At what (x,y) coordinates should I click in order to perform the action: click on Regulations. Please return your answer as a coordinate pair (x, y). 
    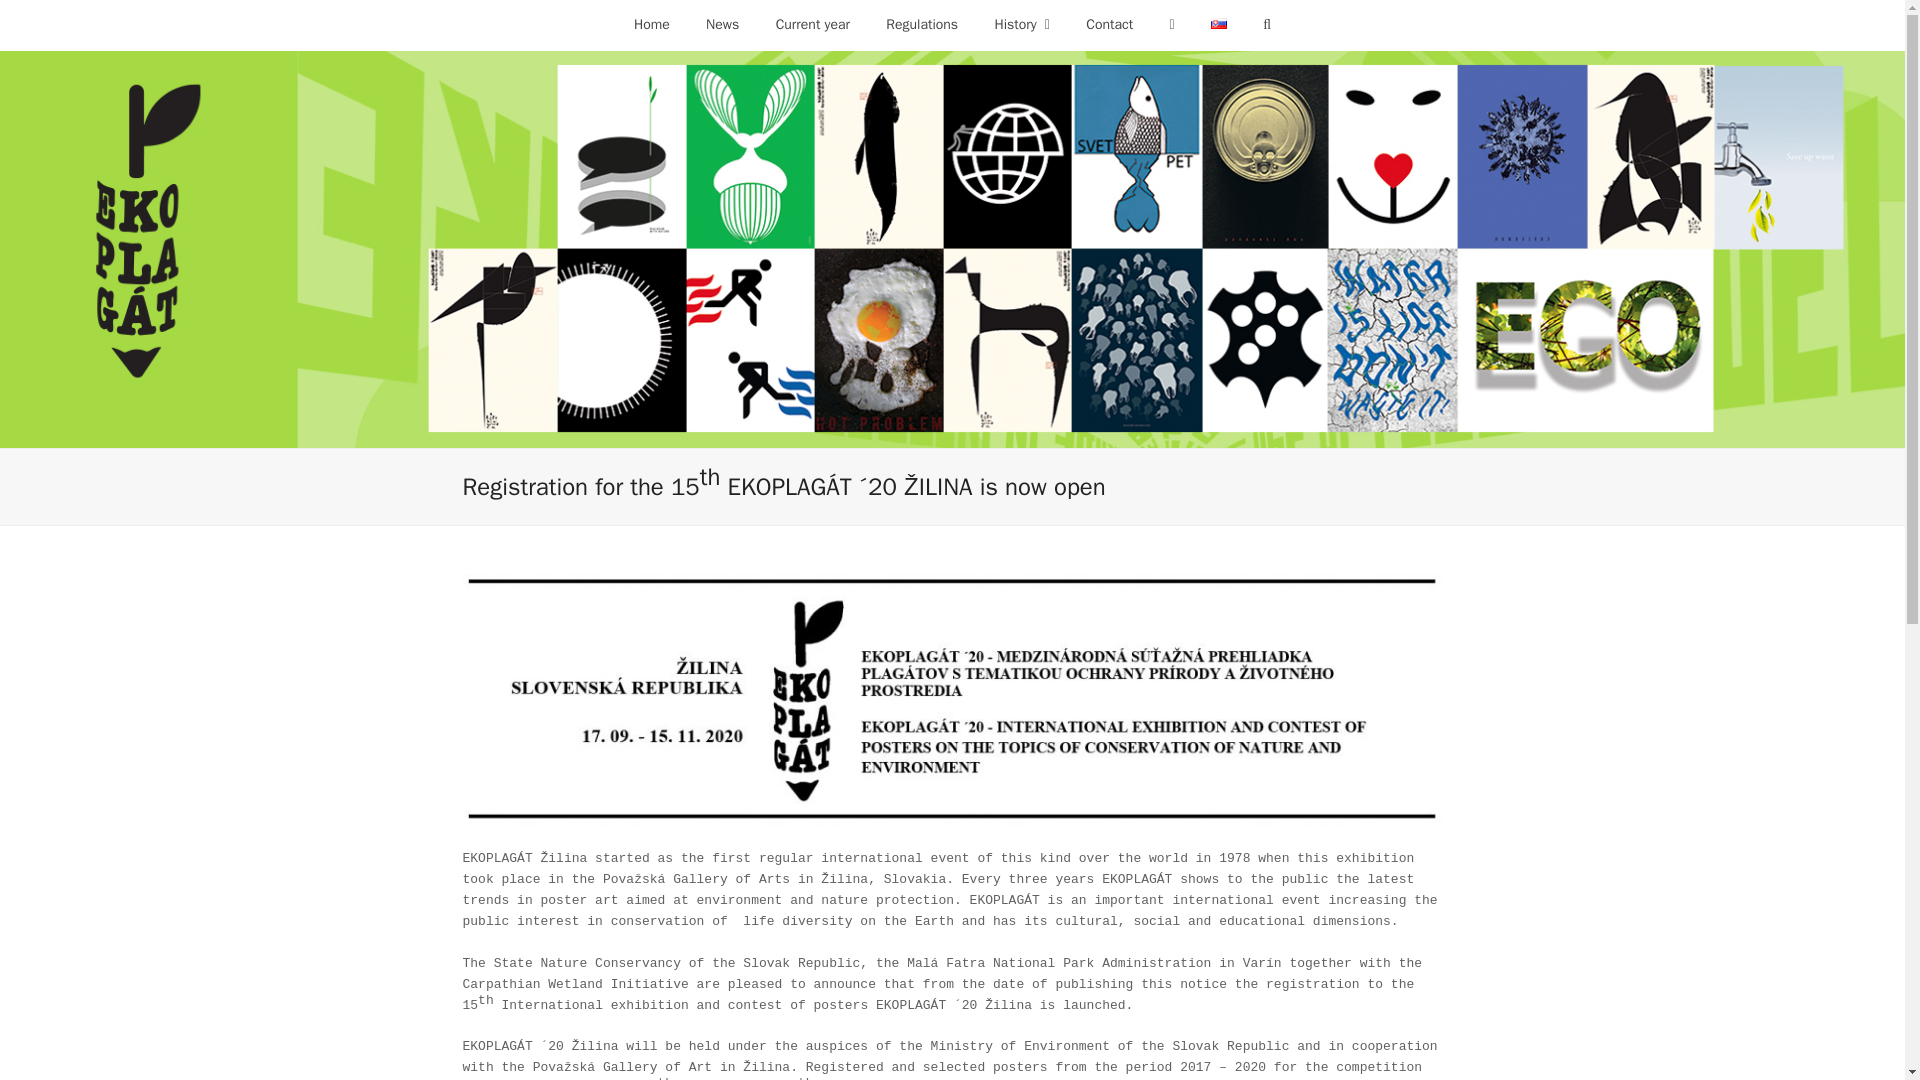
    Looking at the image, I should click on (921, 24).